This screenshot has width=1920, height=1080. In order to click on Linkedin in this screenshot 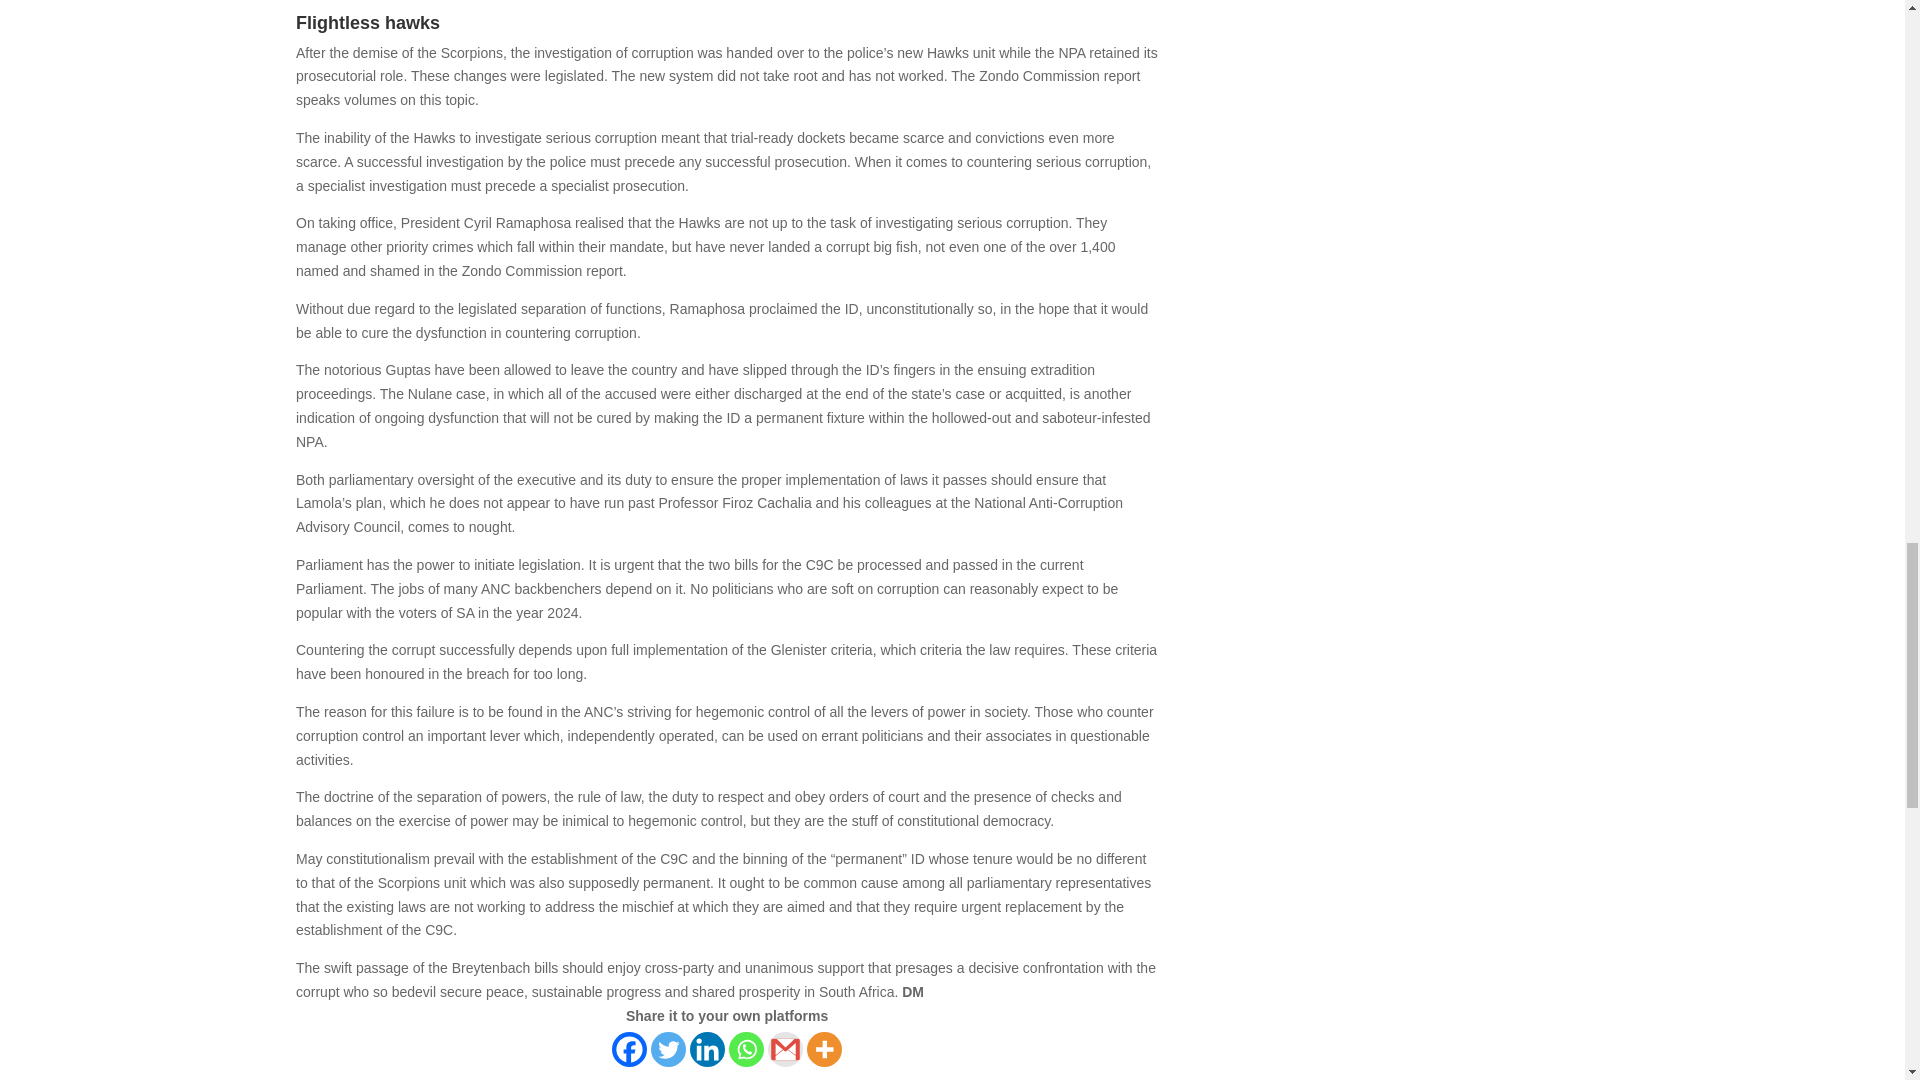, I will do `click(707, 1050)`.